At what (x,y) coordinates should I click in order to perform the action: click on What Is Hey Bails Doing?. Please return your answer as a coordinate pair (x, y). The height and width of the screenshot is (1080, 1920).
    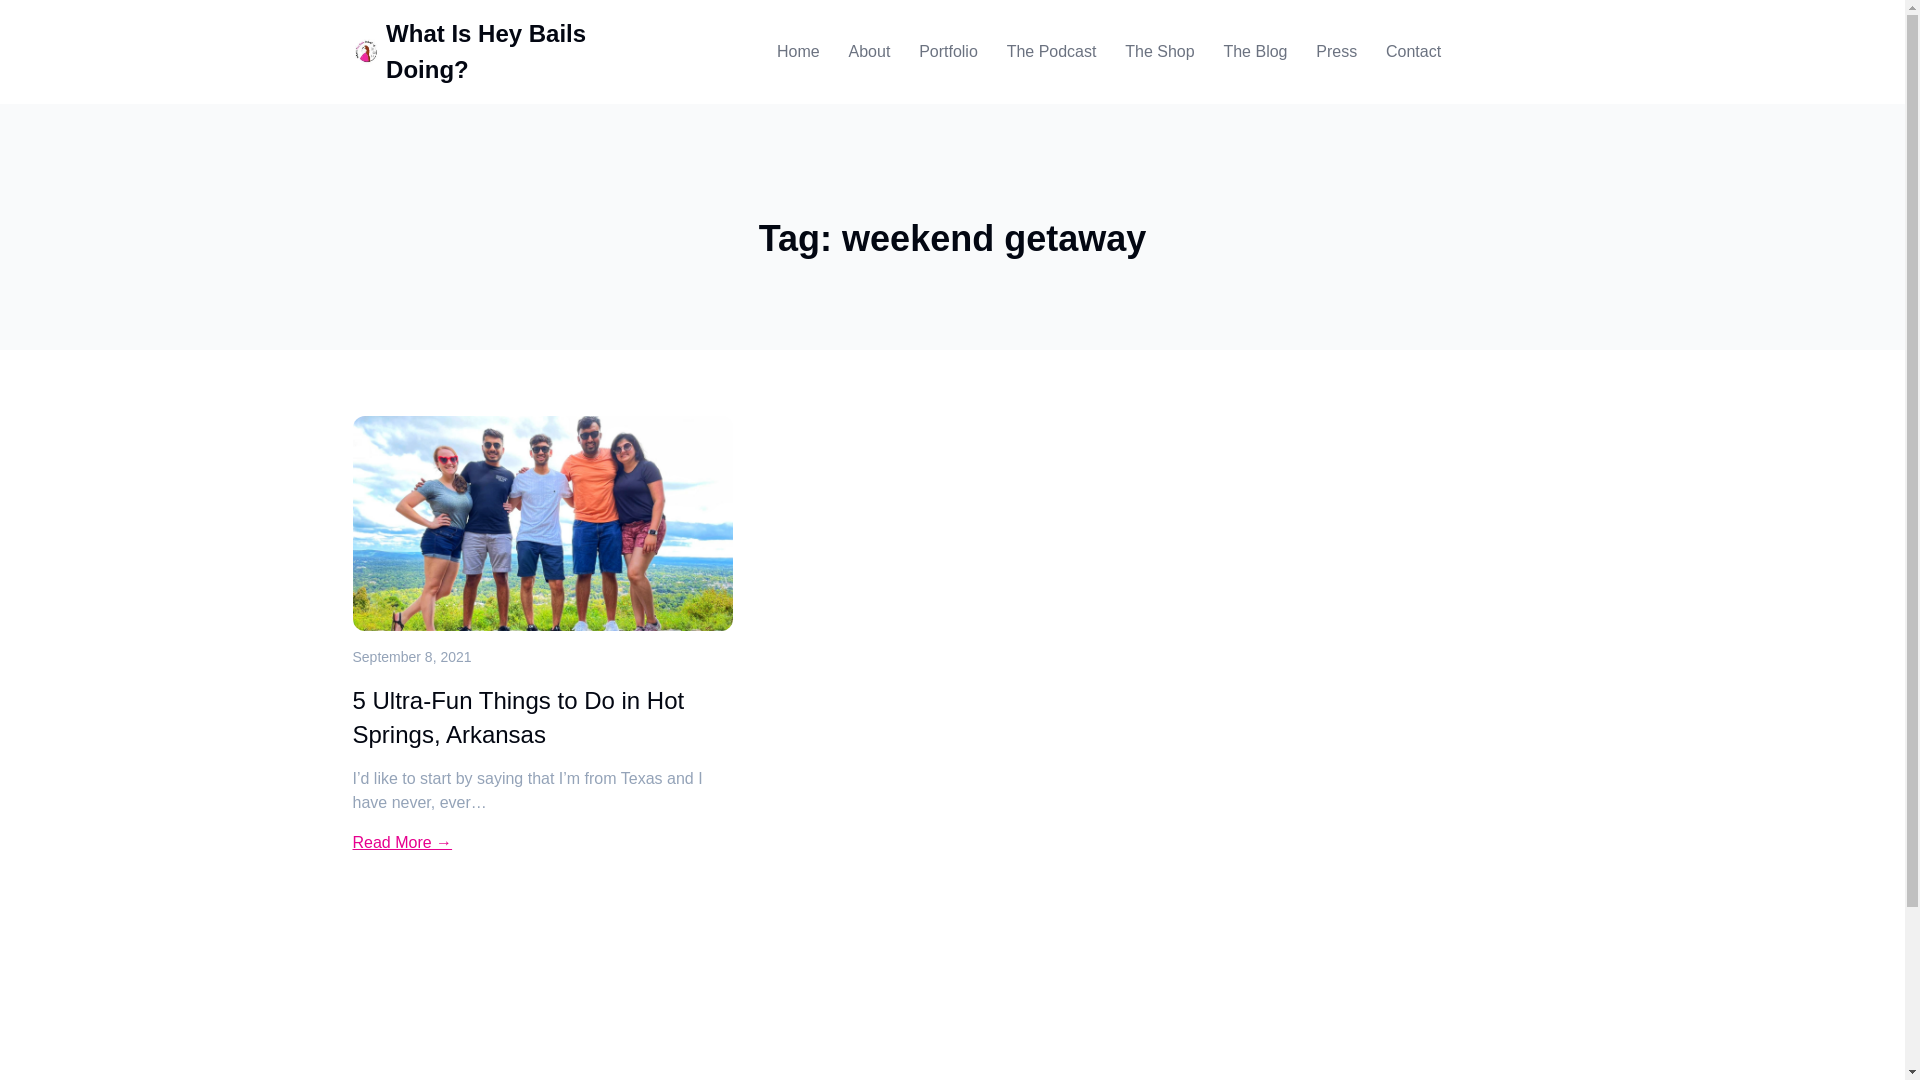
    Looking at the image, I should click on (485, 52).